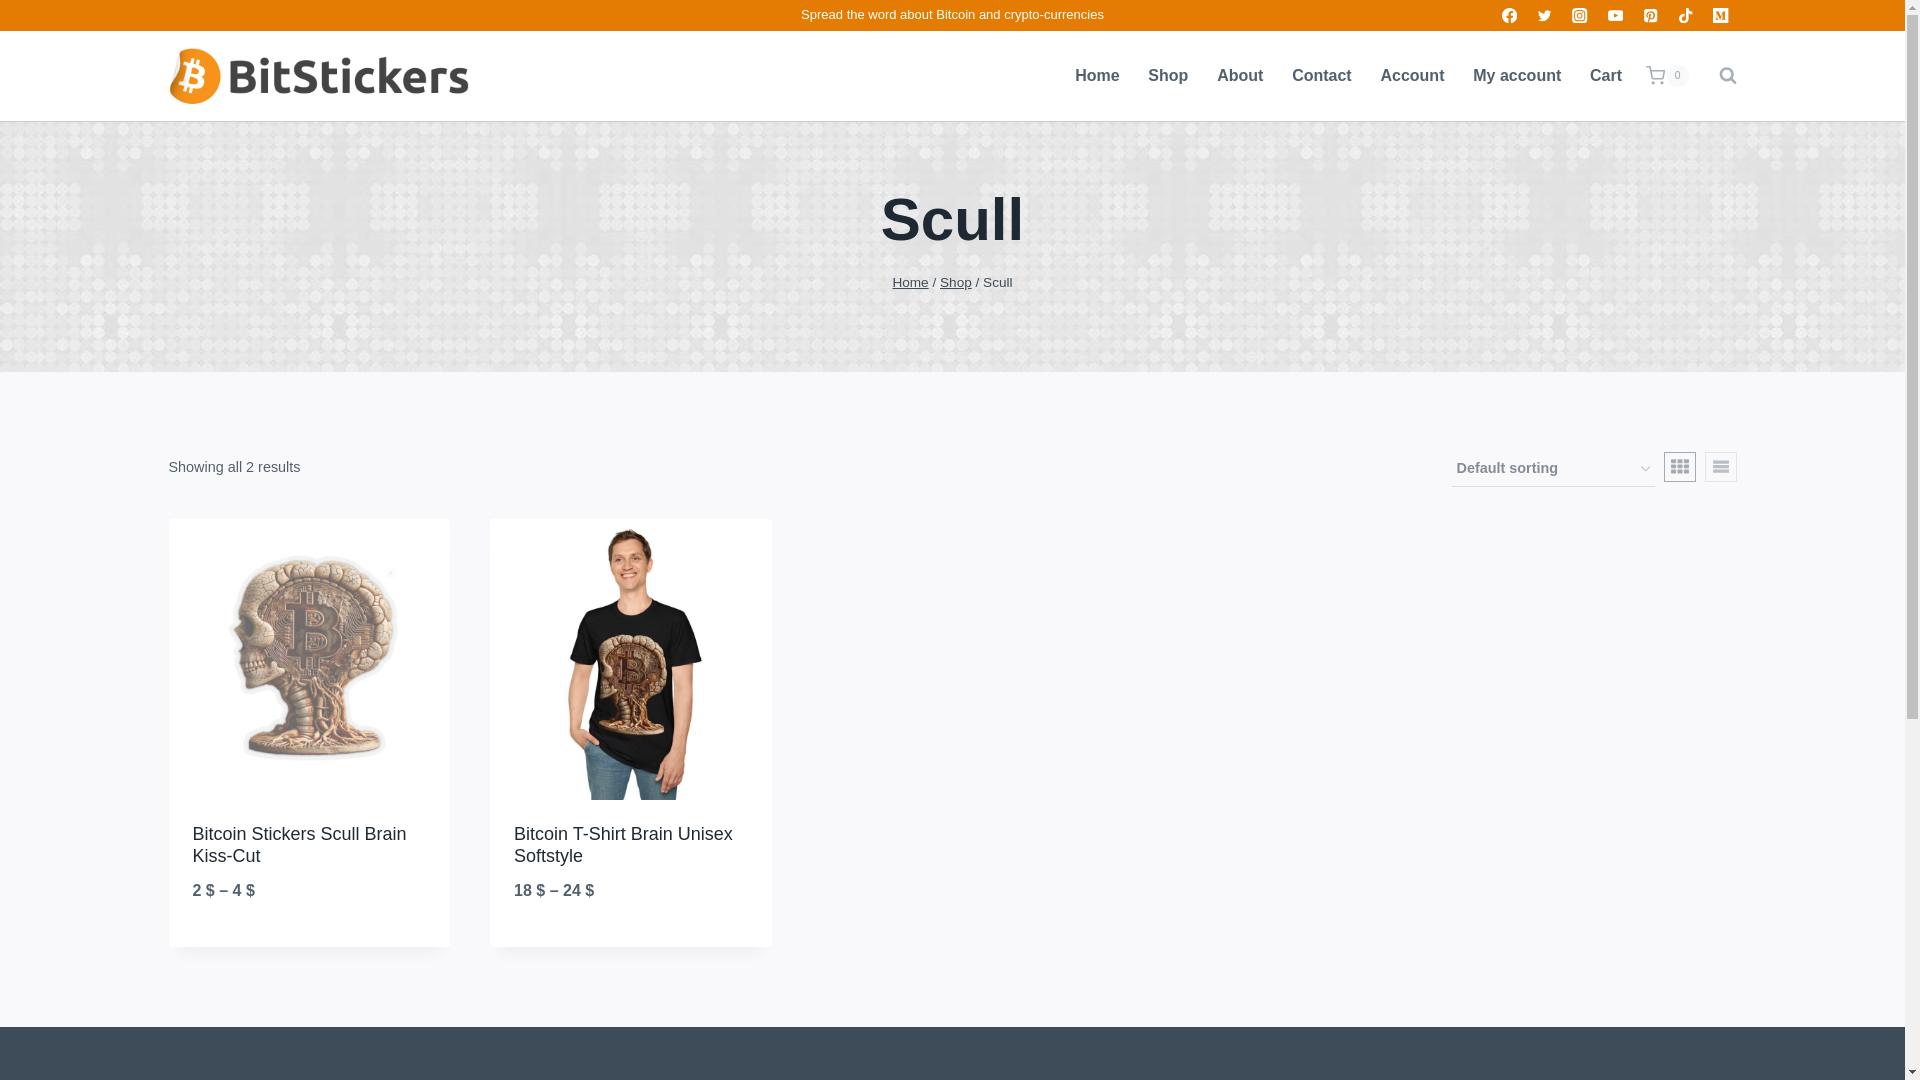 This screenshot has width=1920, height=1080. I want to click on Grid View, so click(1680, 466).